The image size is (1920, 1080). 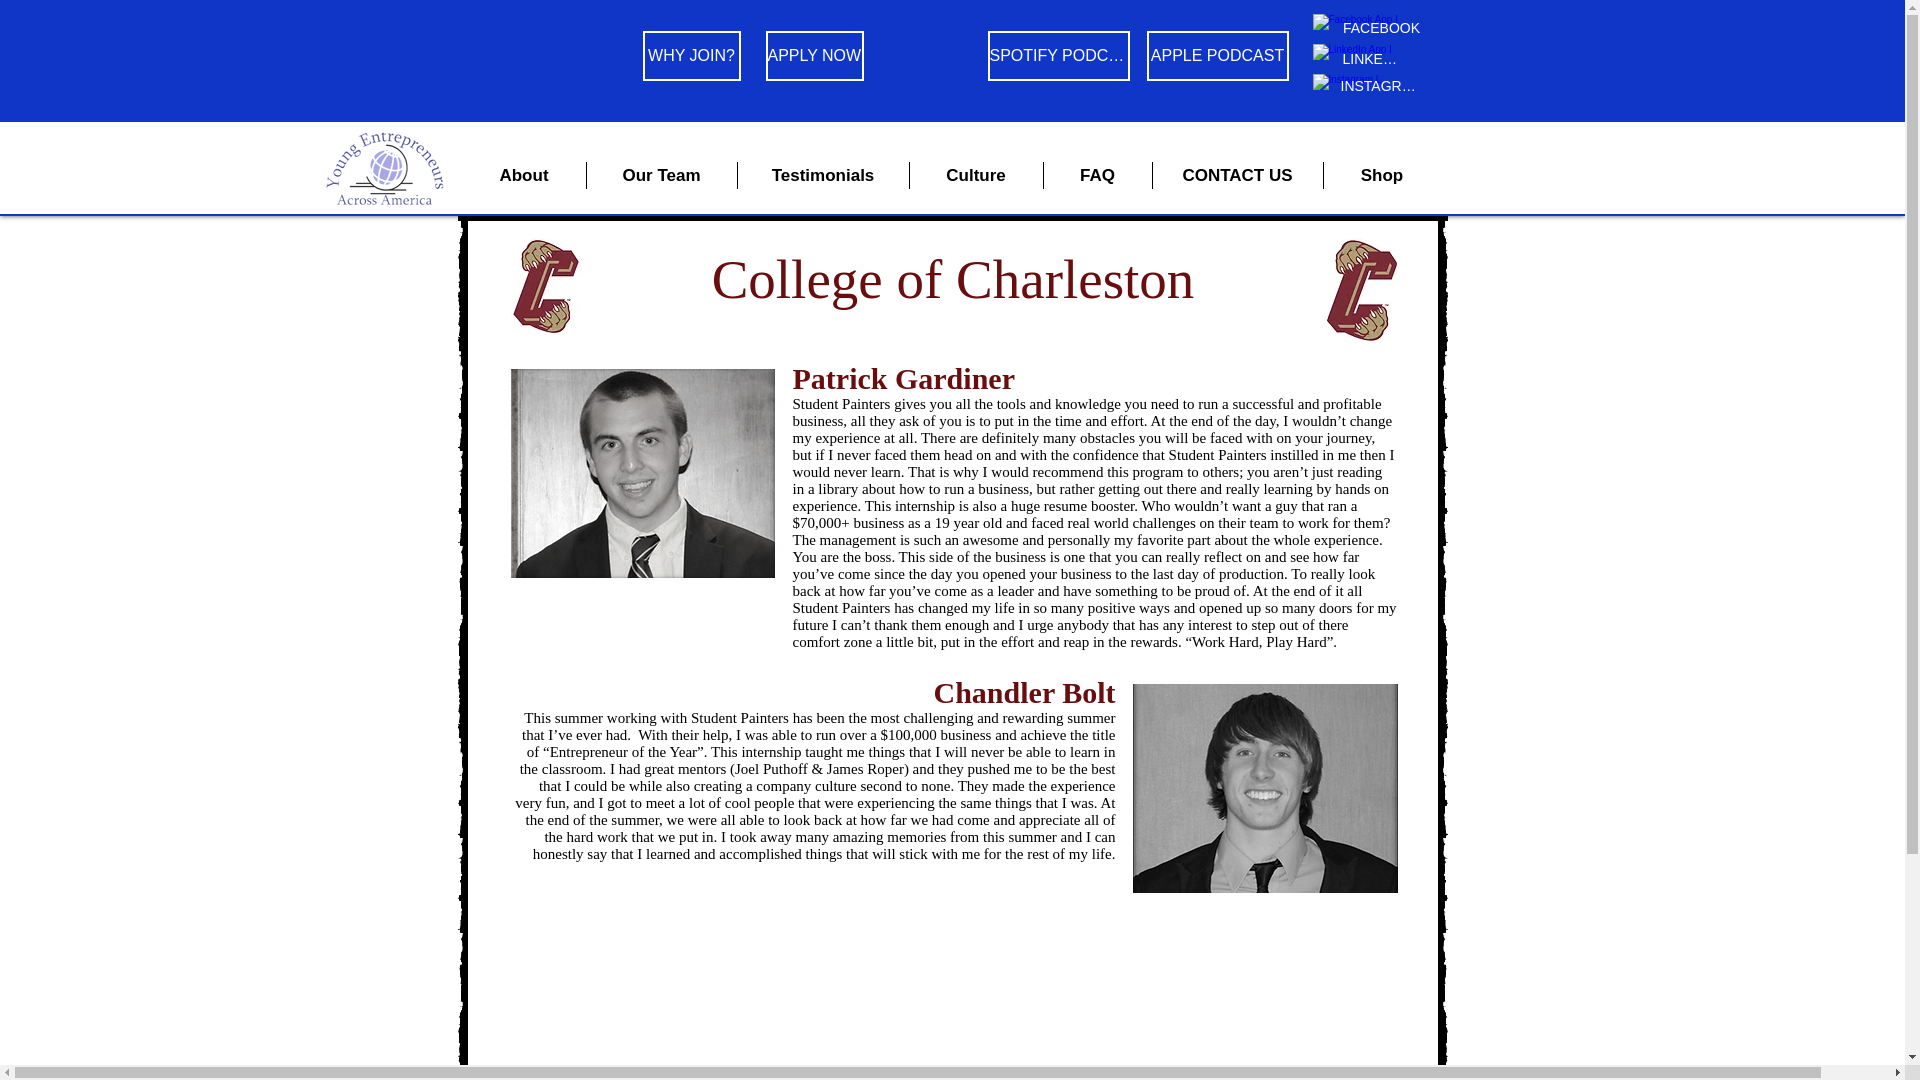 What do you see at coordinates (1059, 56) in the screenshot?
I see `SPOTIFY PODCAST` at bounding box center [1059, 56].